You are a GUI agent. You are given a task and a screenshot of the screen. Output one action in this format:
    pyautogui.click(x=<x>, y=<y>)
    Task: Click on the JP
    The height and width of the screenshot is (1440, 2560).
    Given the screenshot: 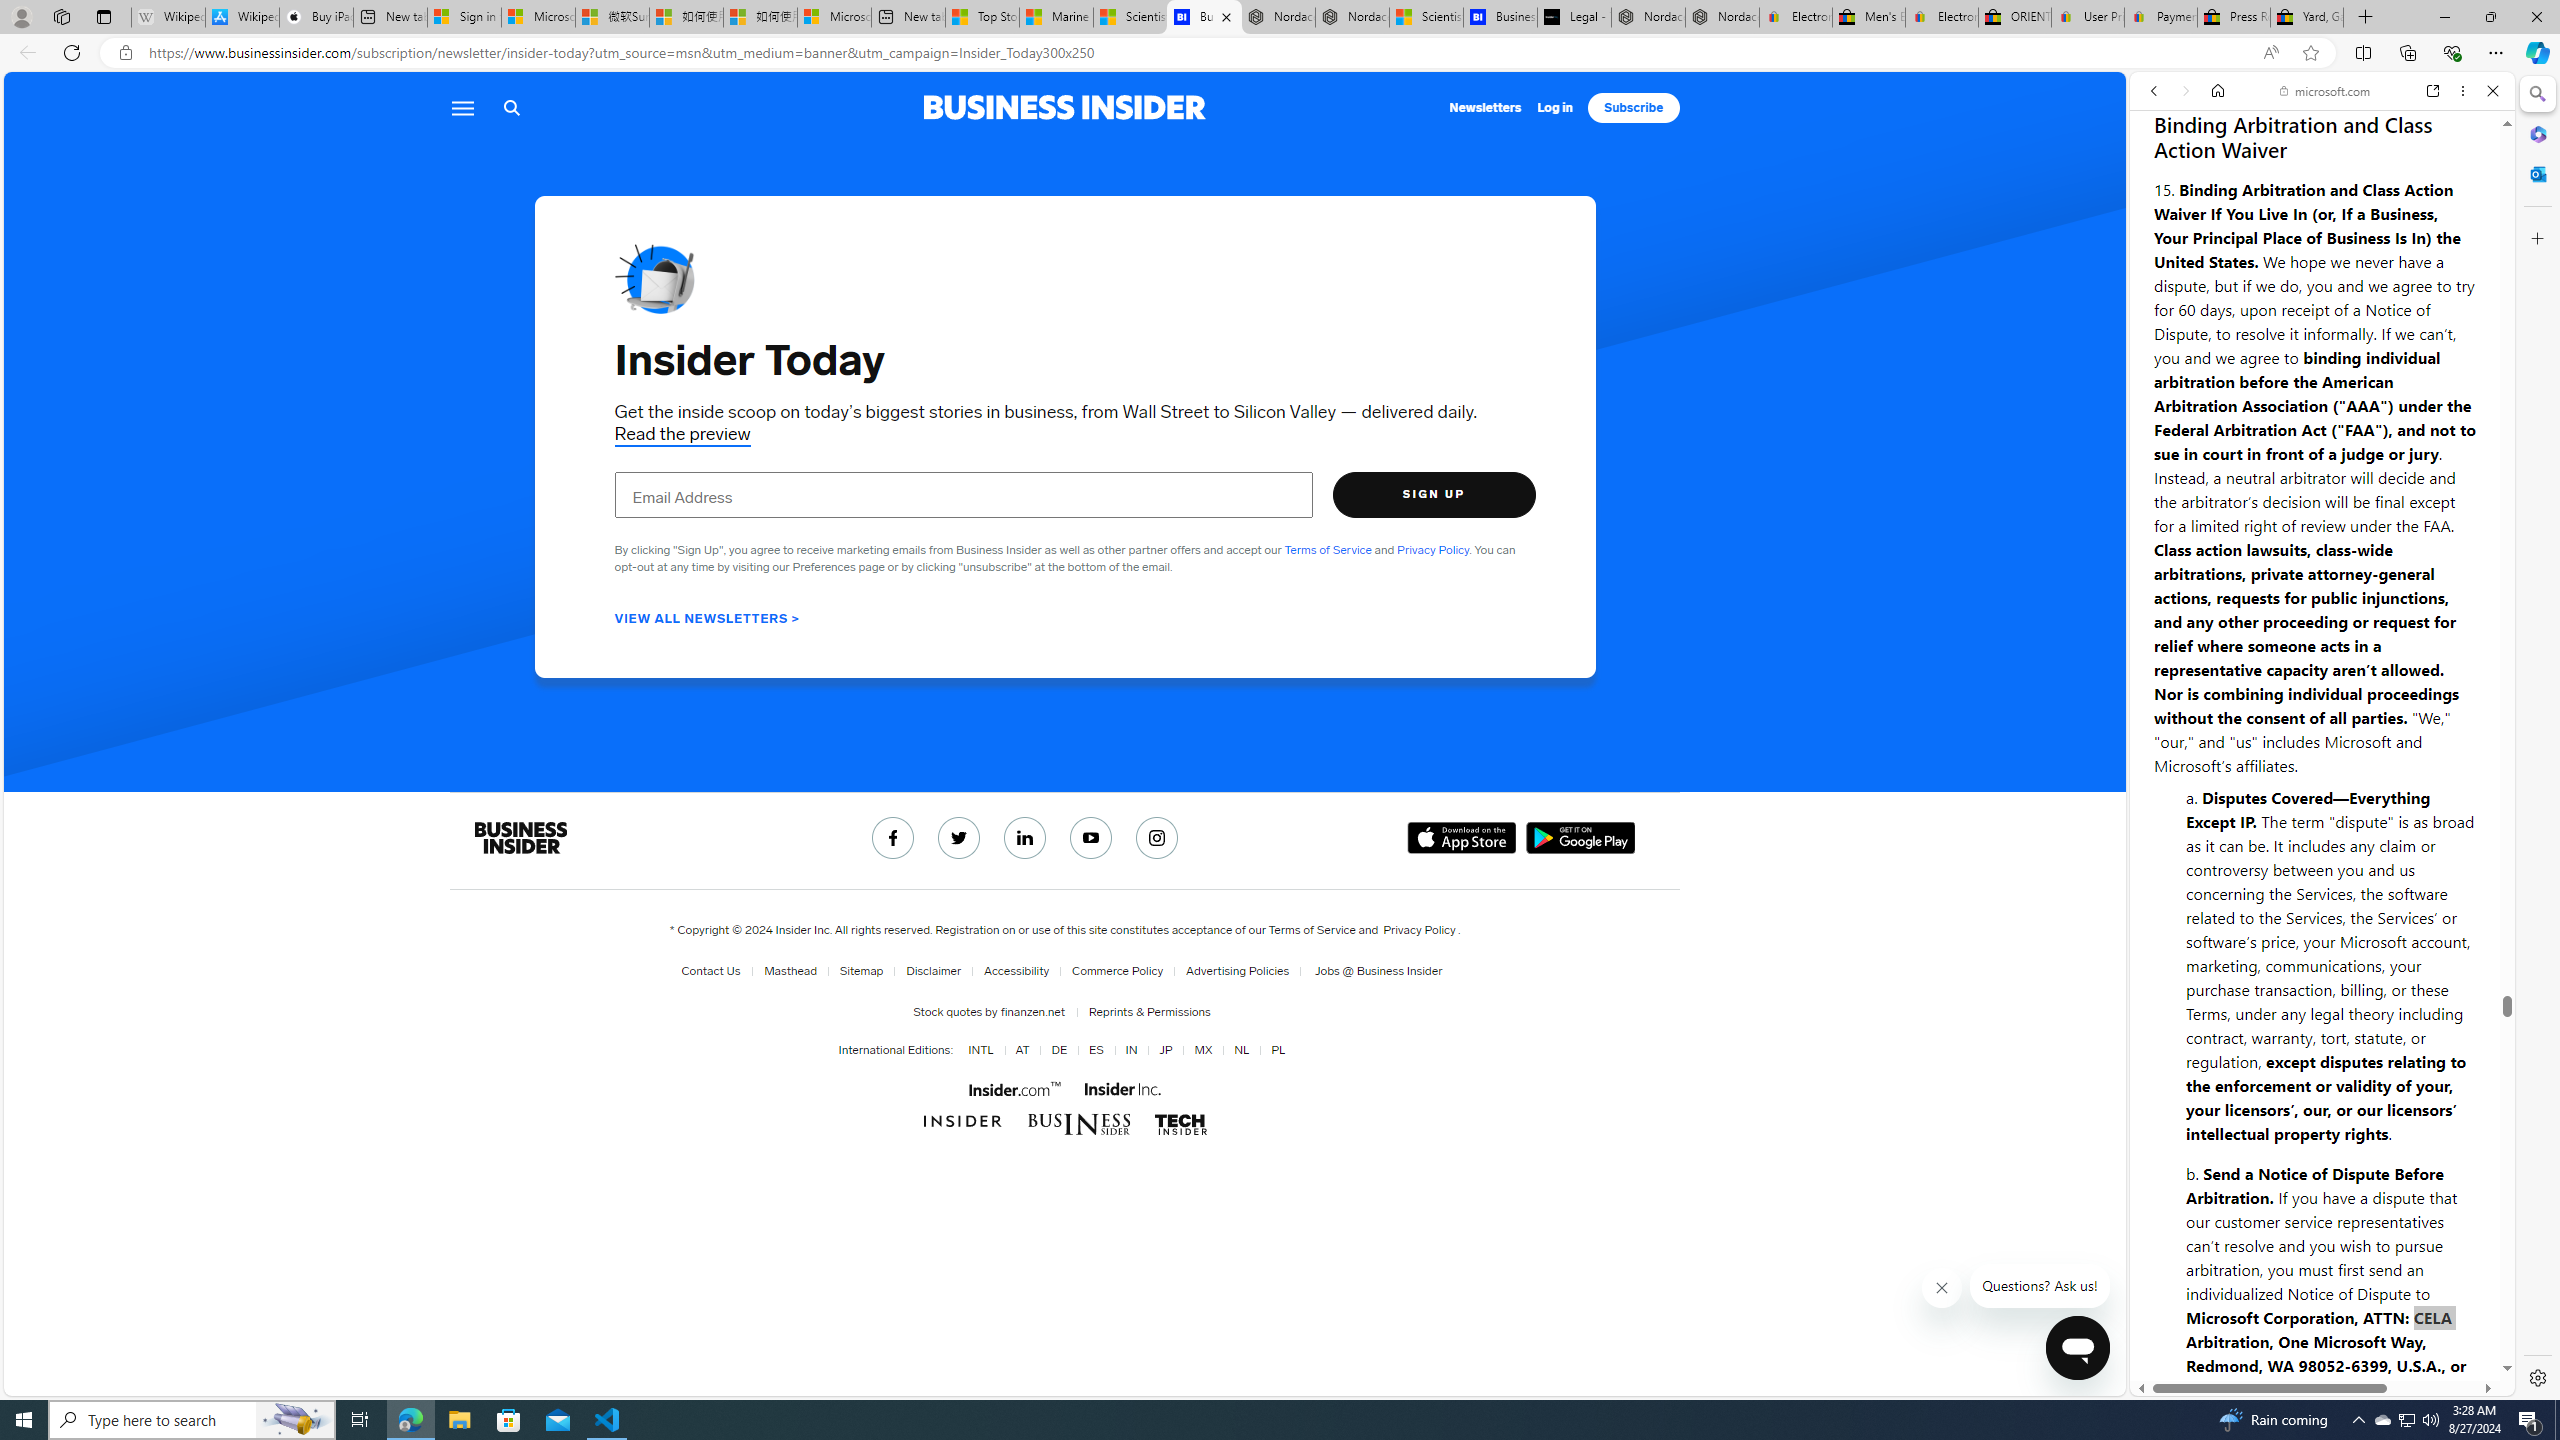 What is the action you would take?
    pyautogui.click(x=1162, y=1050)
    